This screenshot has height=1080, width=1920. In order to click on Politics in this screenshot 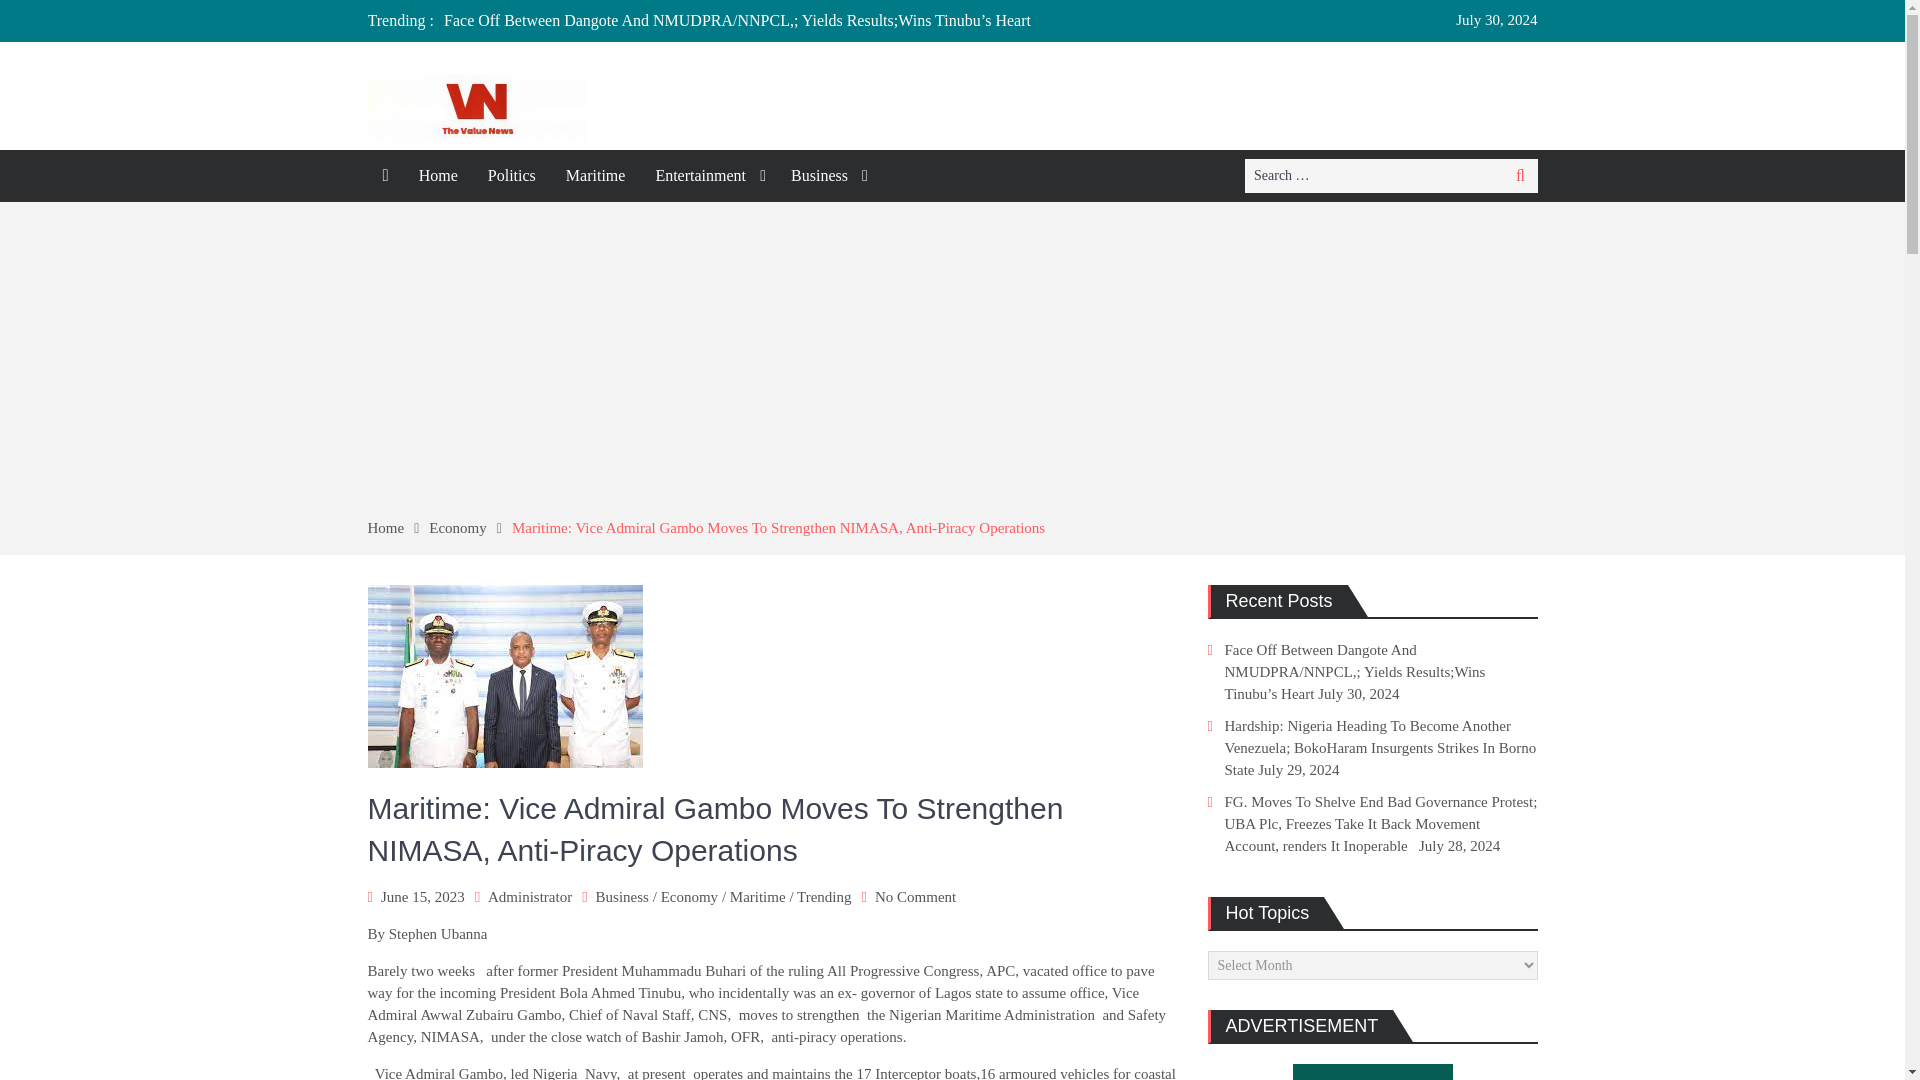, I will do `click(512, 176)`.